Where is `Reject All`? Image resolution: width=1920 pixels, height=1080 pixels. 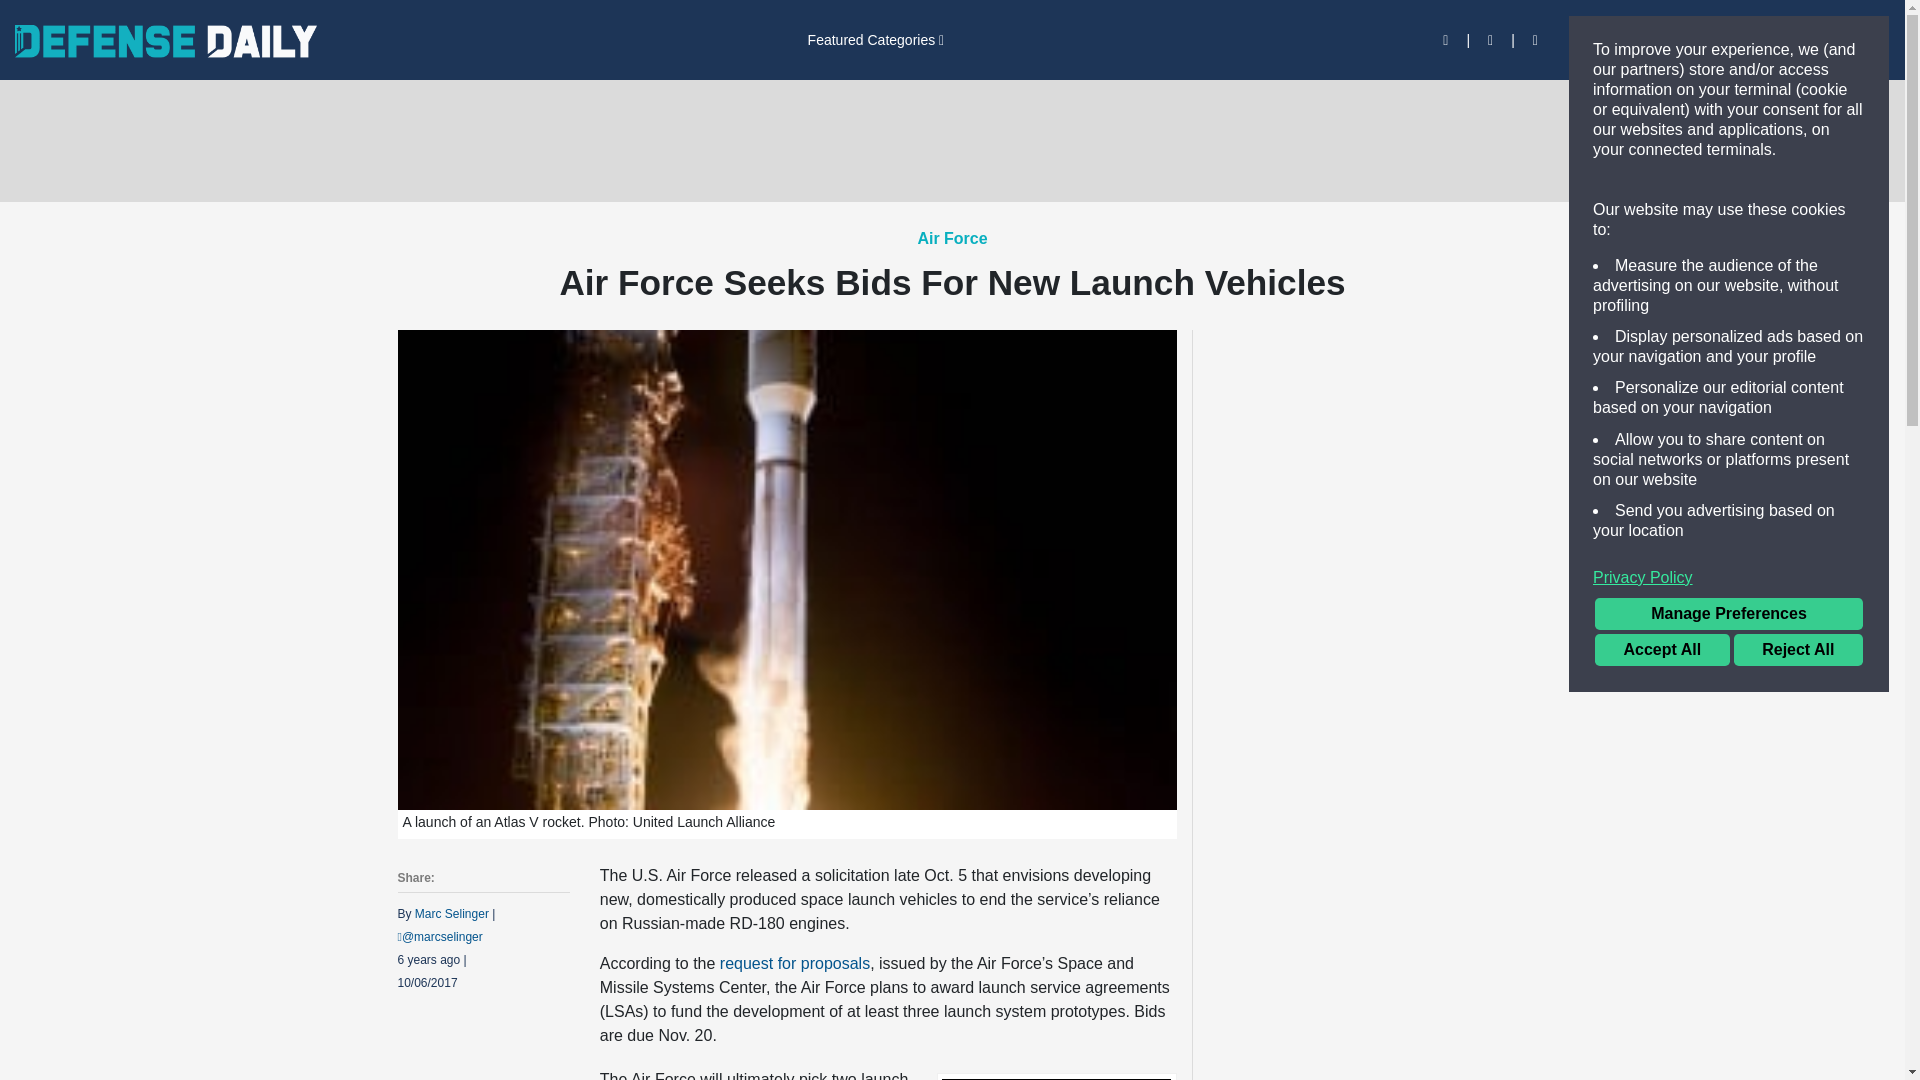
Reject All is located at coordinates (1798, 650).